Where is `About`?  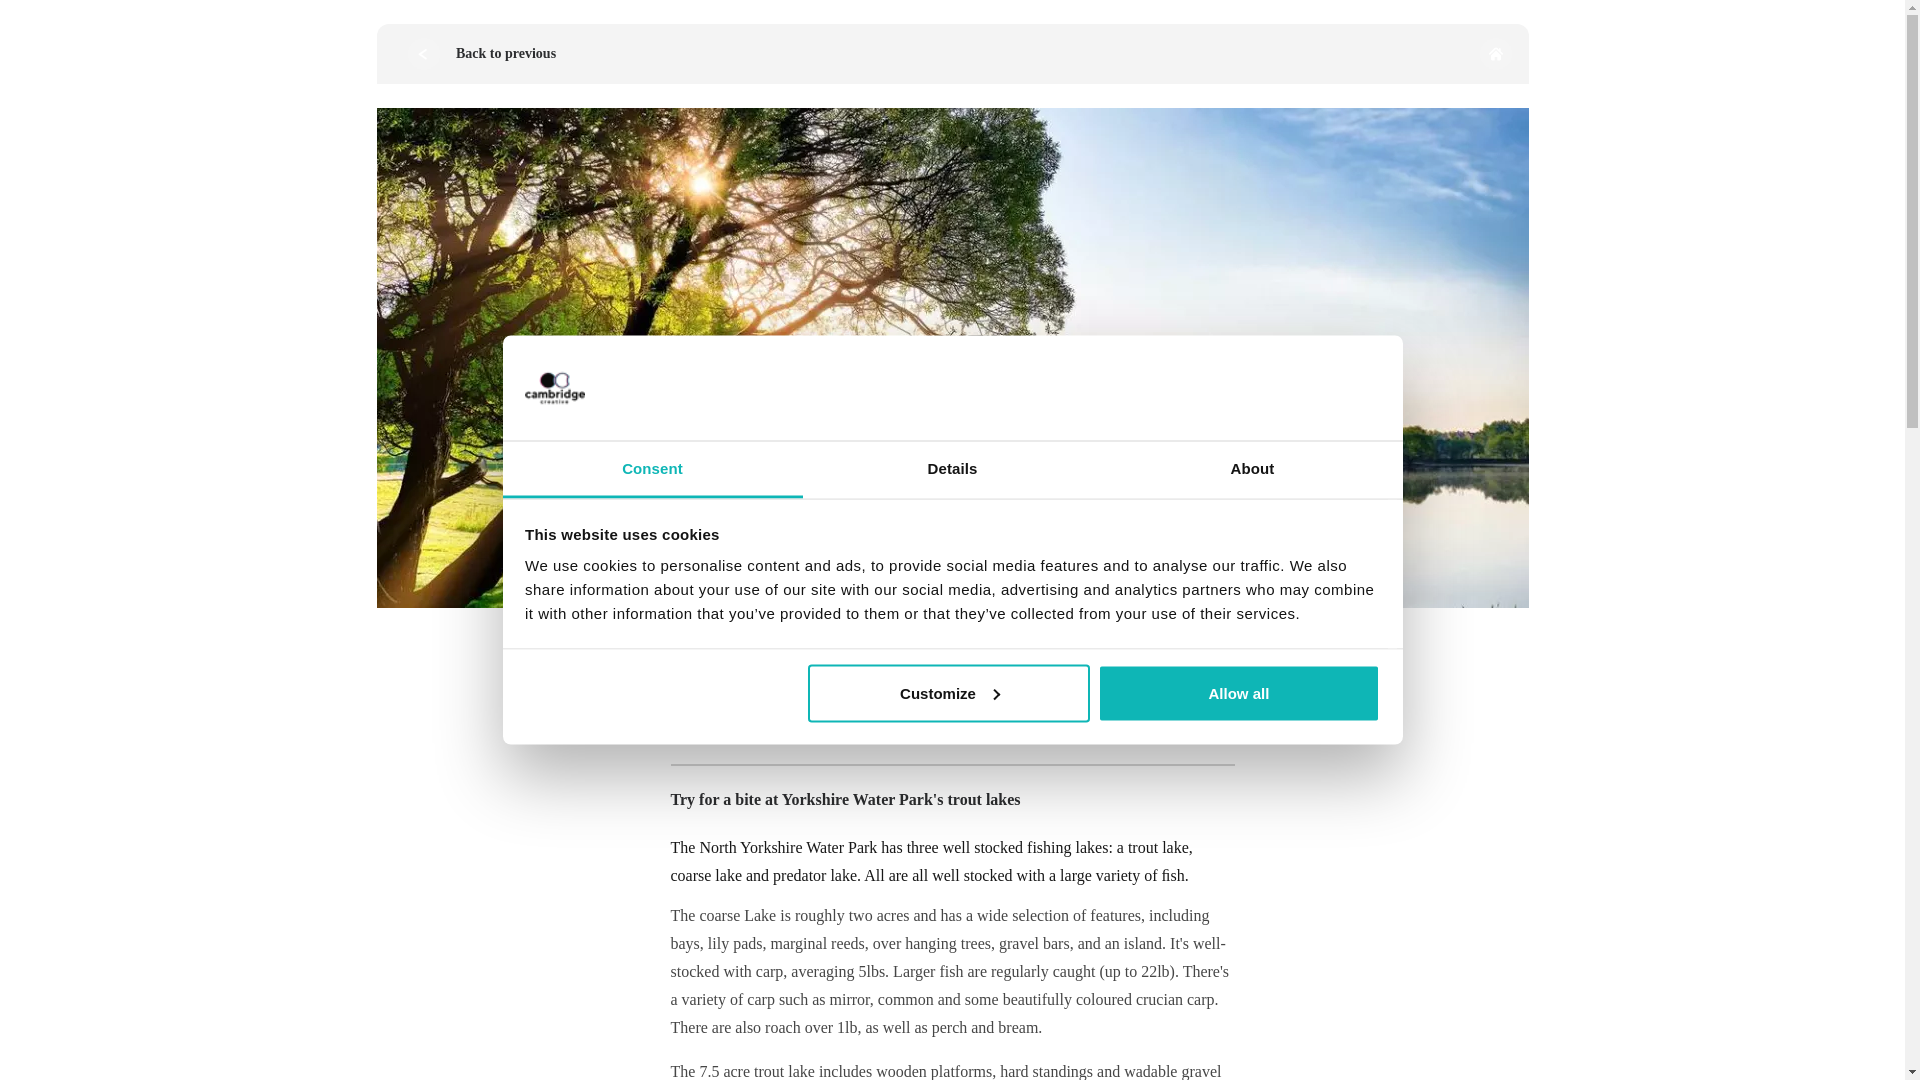
About is located at coordinates (1252, 470).